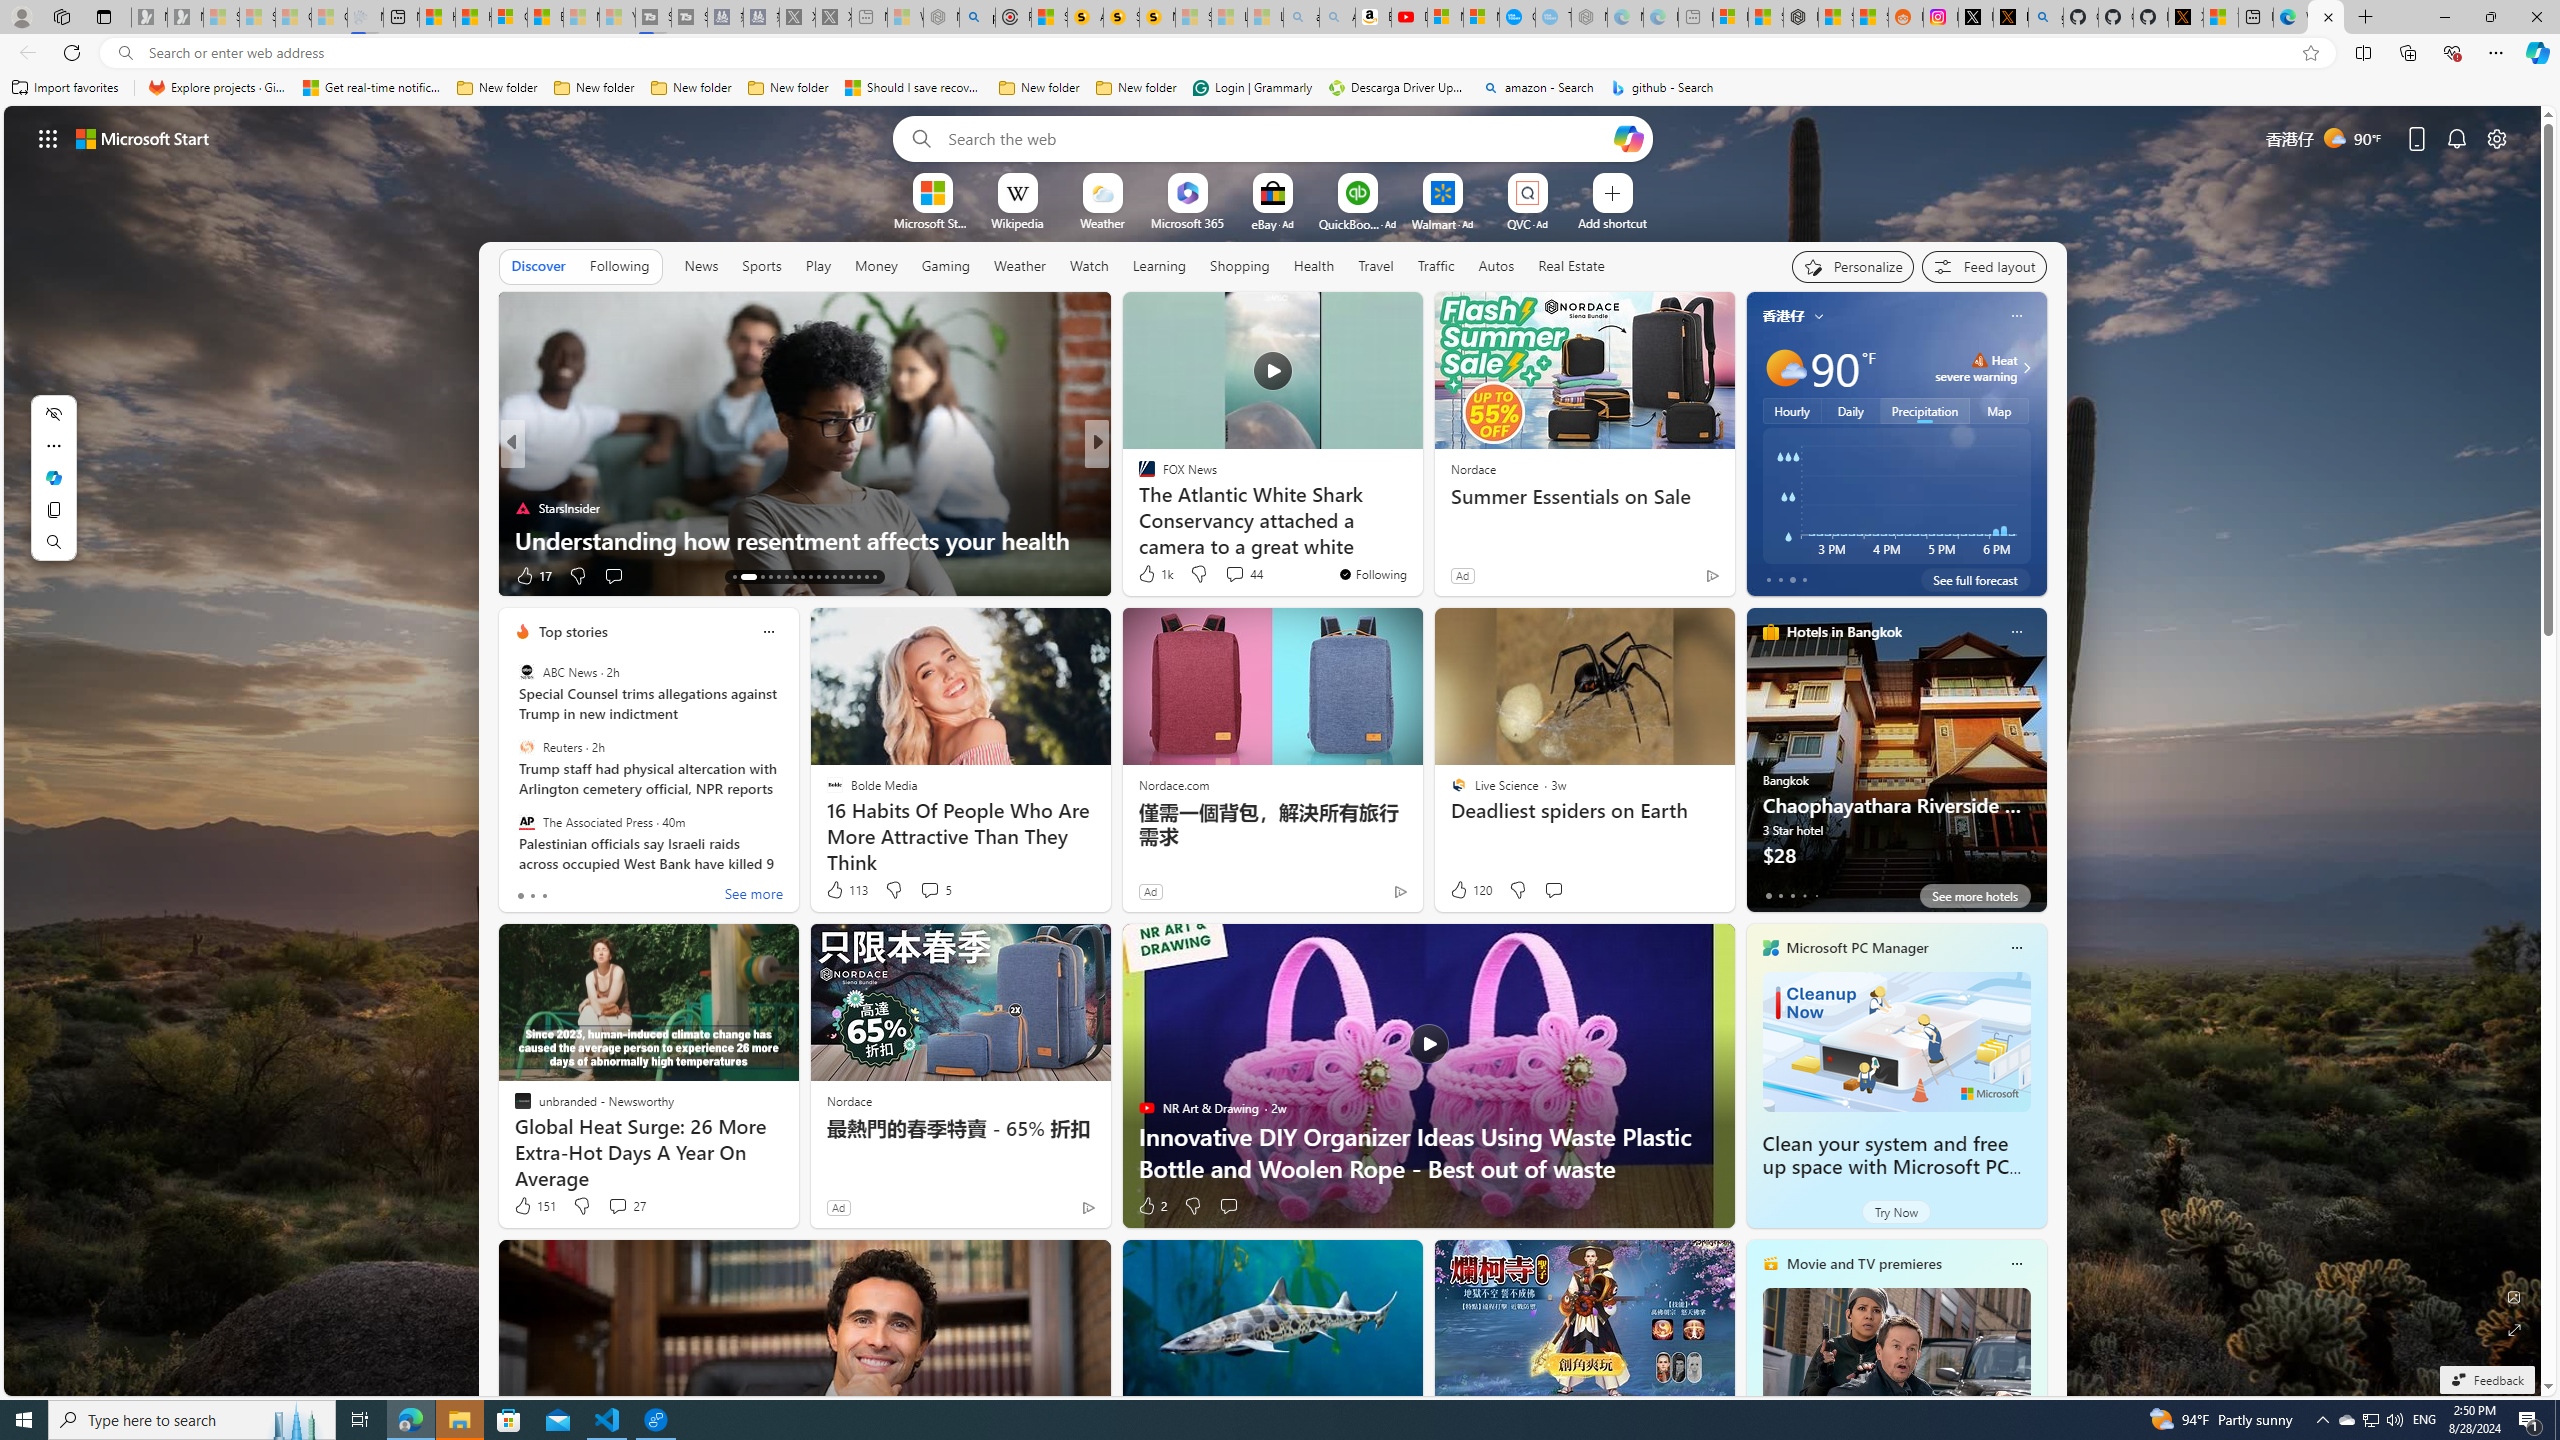  Describe the element at coordinates (1538, 88) in the screenshot. I see `amazon - Search` at that location.